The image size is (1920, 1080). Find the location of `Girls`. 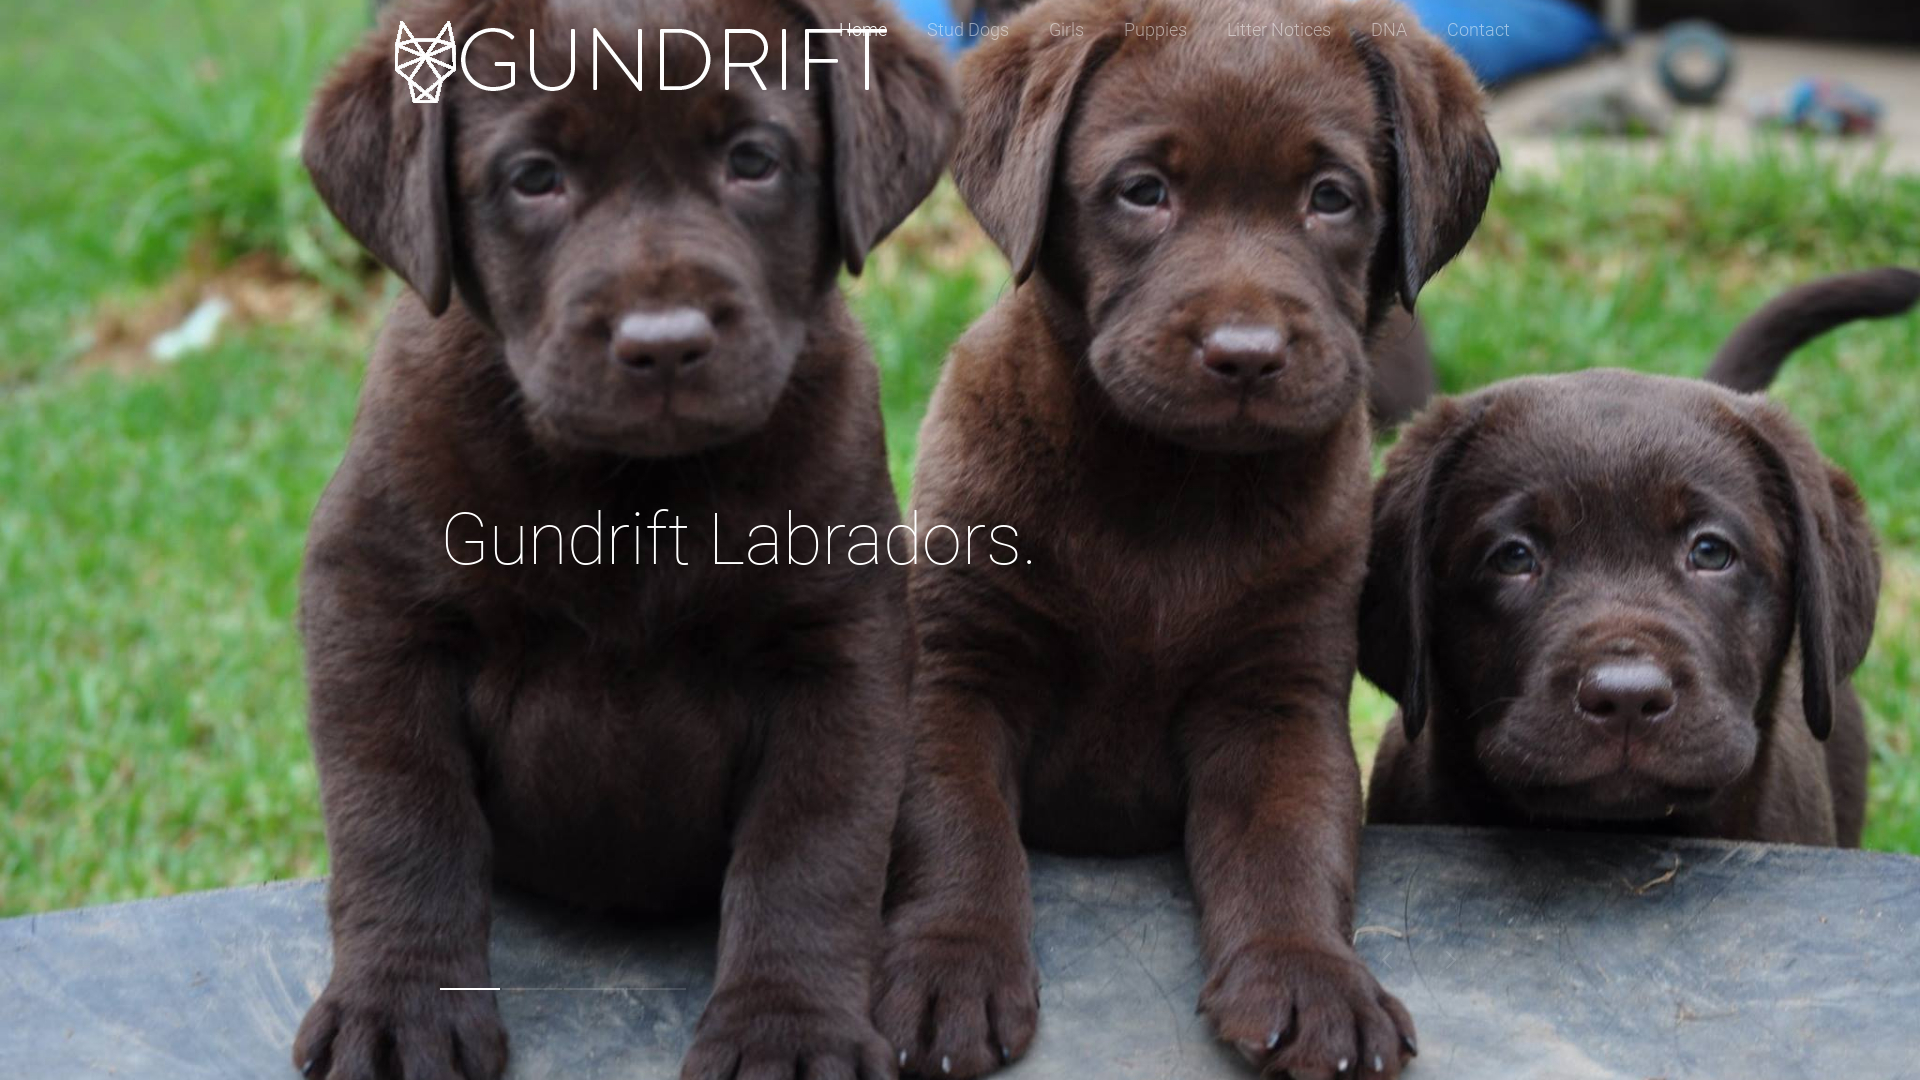

Girls is located at coordinates (1066, 30).